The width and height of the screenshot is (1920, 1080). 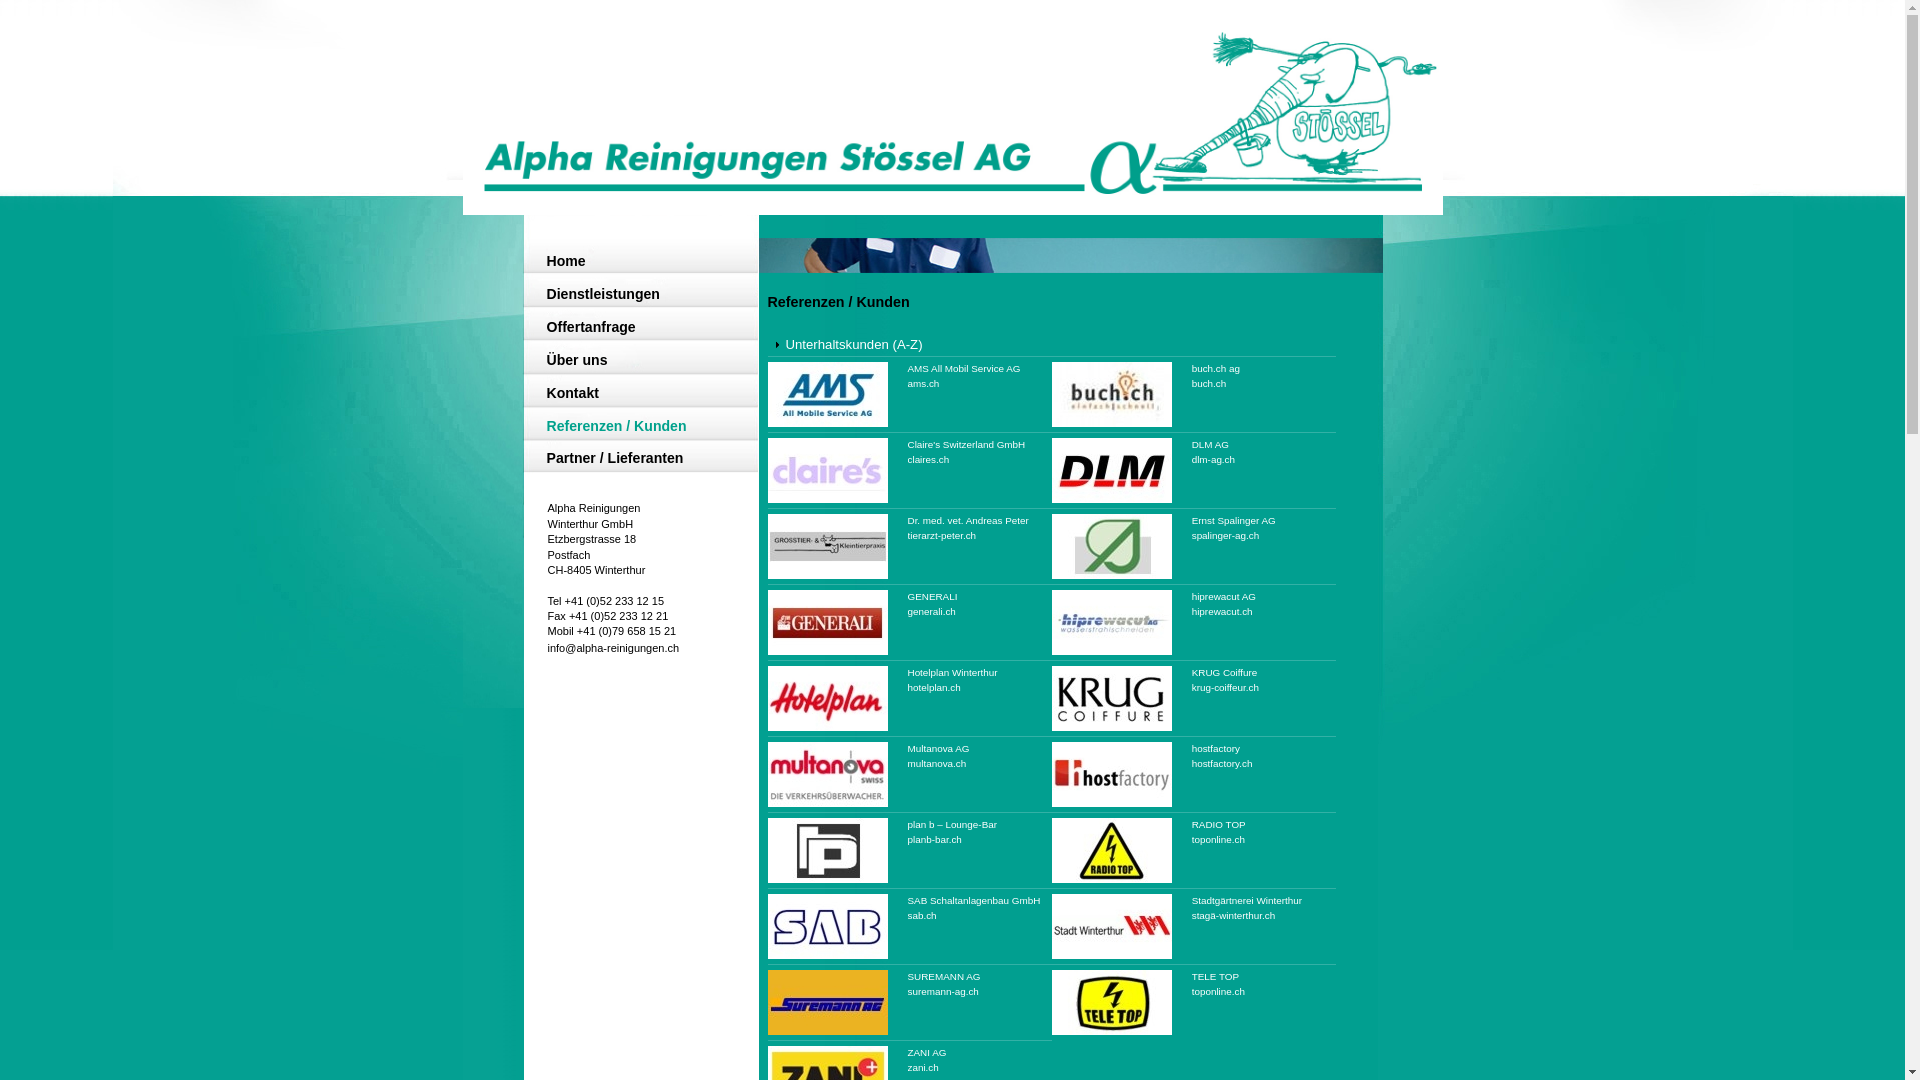 What do you see at coordinates (938, 764) in the screenshot?
I see `multanova.ch` at bounding box center [938, 764].